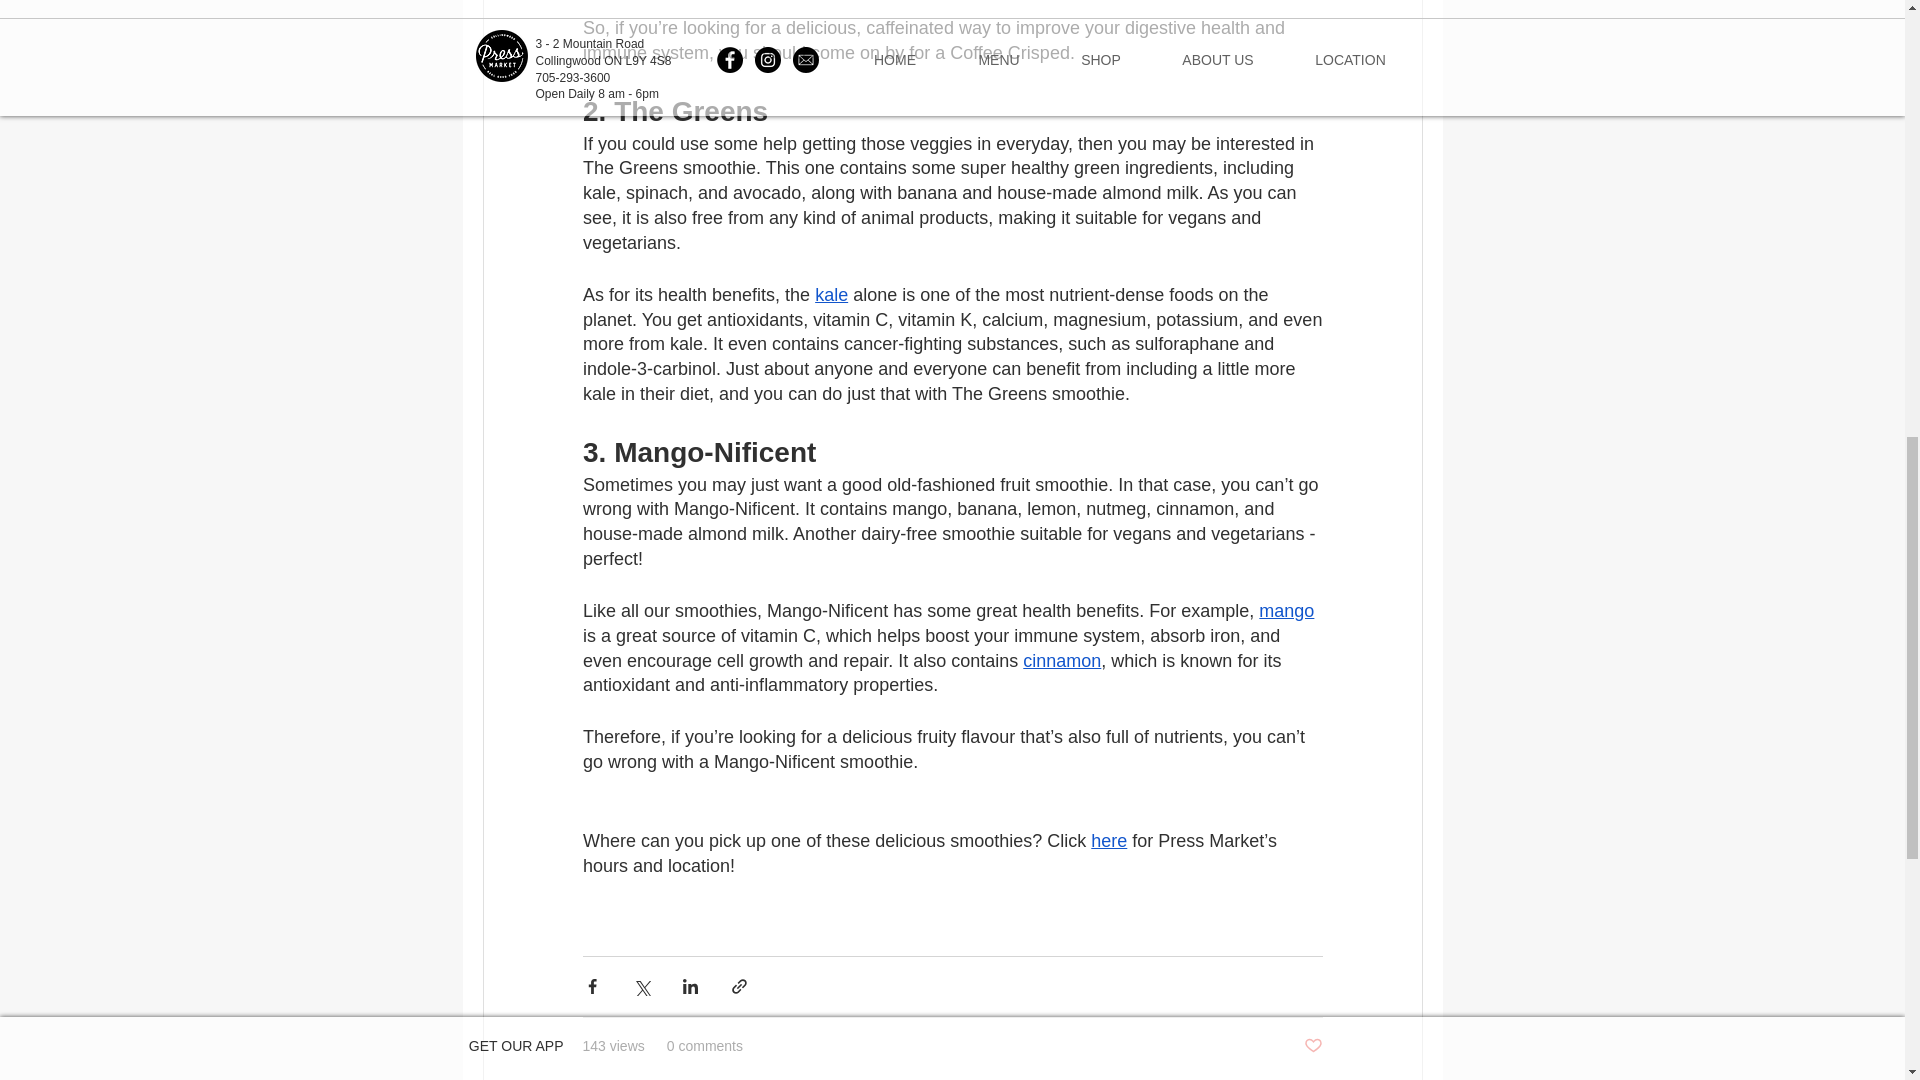 The height and width of the screenshot is (1080, 1920). Describe the element at coordinates (1286, 610) in the screenshot. I see `mango` at that location.